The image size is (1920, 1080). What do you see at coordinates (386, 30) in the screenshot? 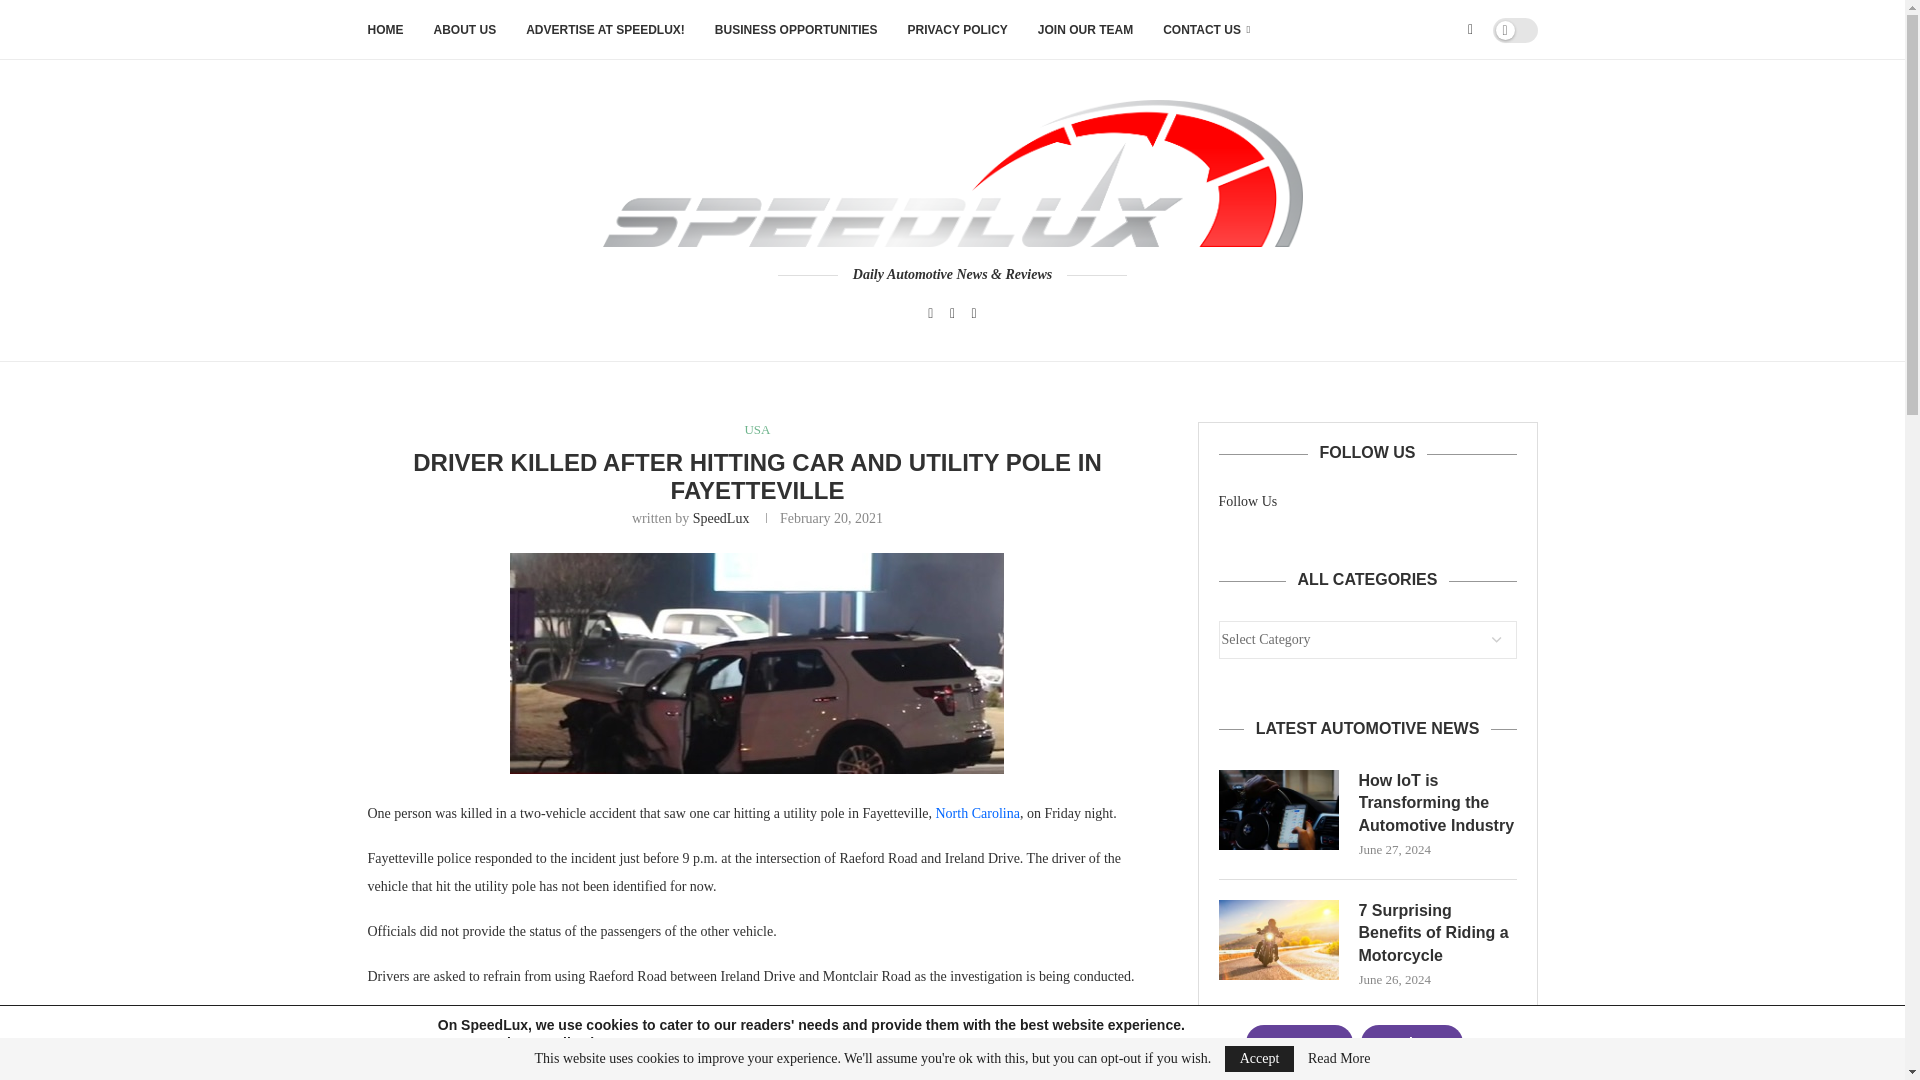
I see `HOME` at bounding box center [386, 30].